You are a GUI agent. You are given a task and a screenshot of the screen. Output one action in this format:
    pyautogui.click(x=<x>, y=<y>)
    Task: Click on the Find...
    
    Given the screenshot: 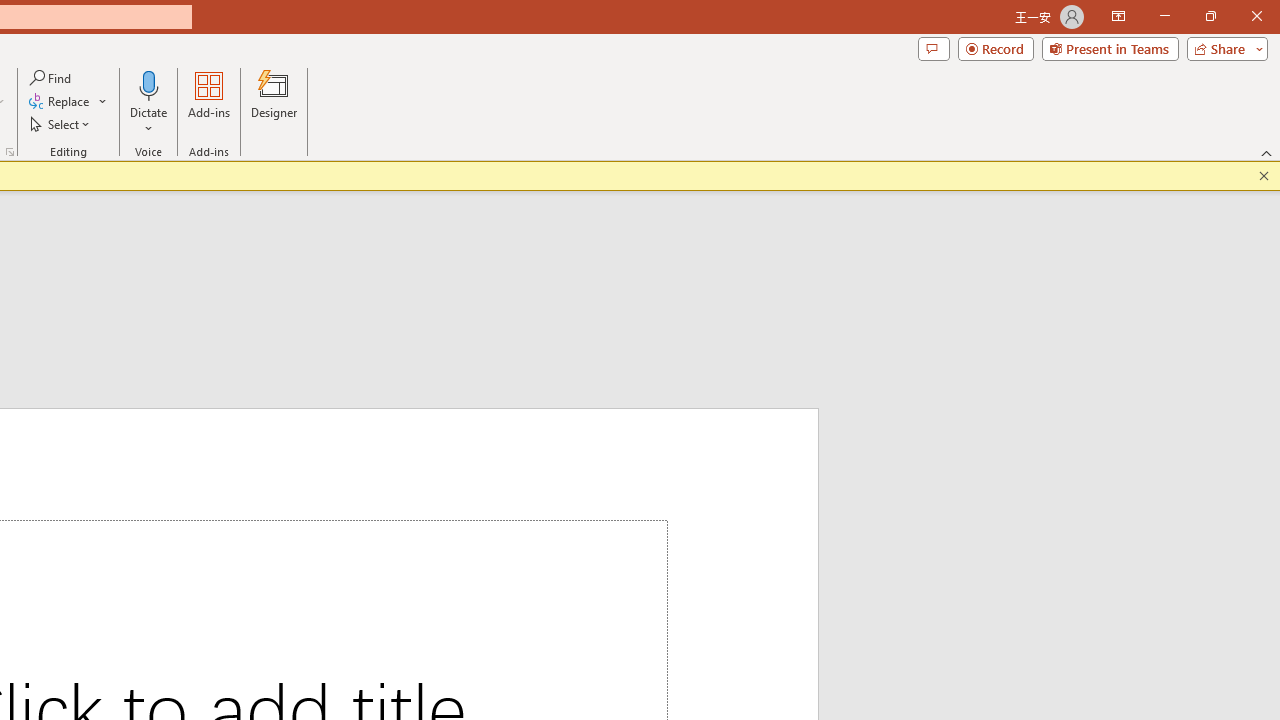 What is the action you would take?
    pyautogui.click(x=52, y=78)
    